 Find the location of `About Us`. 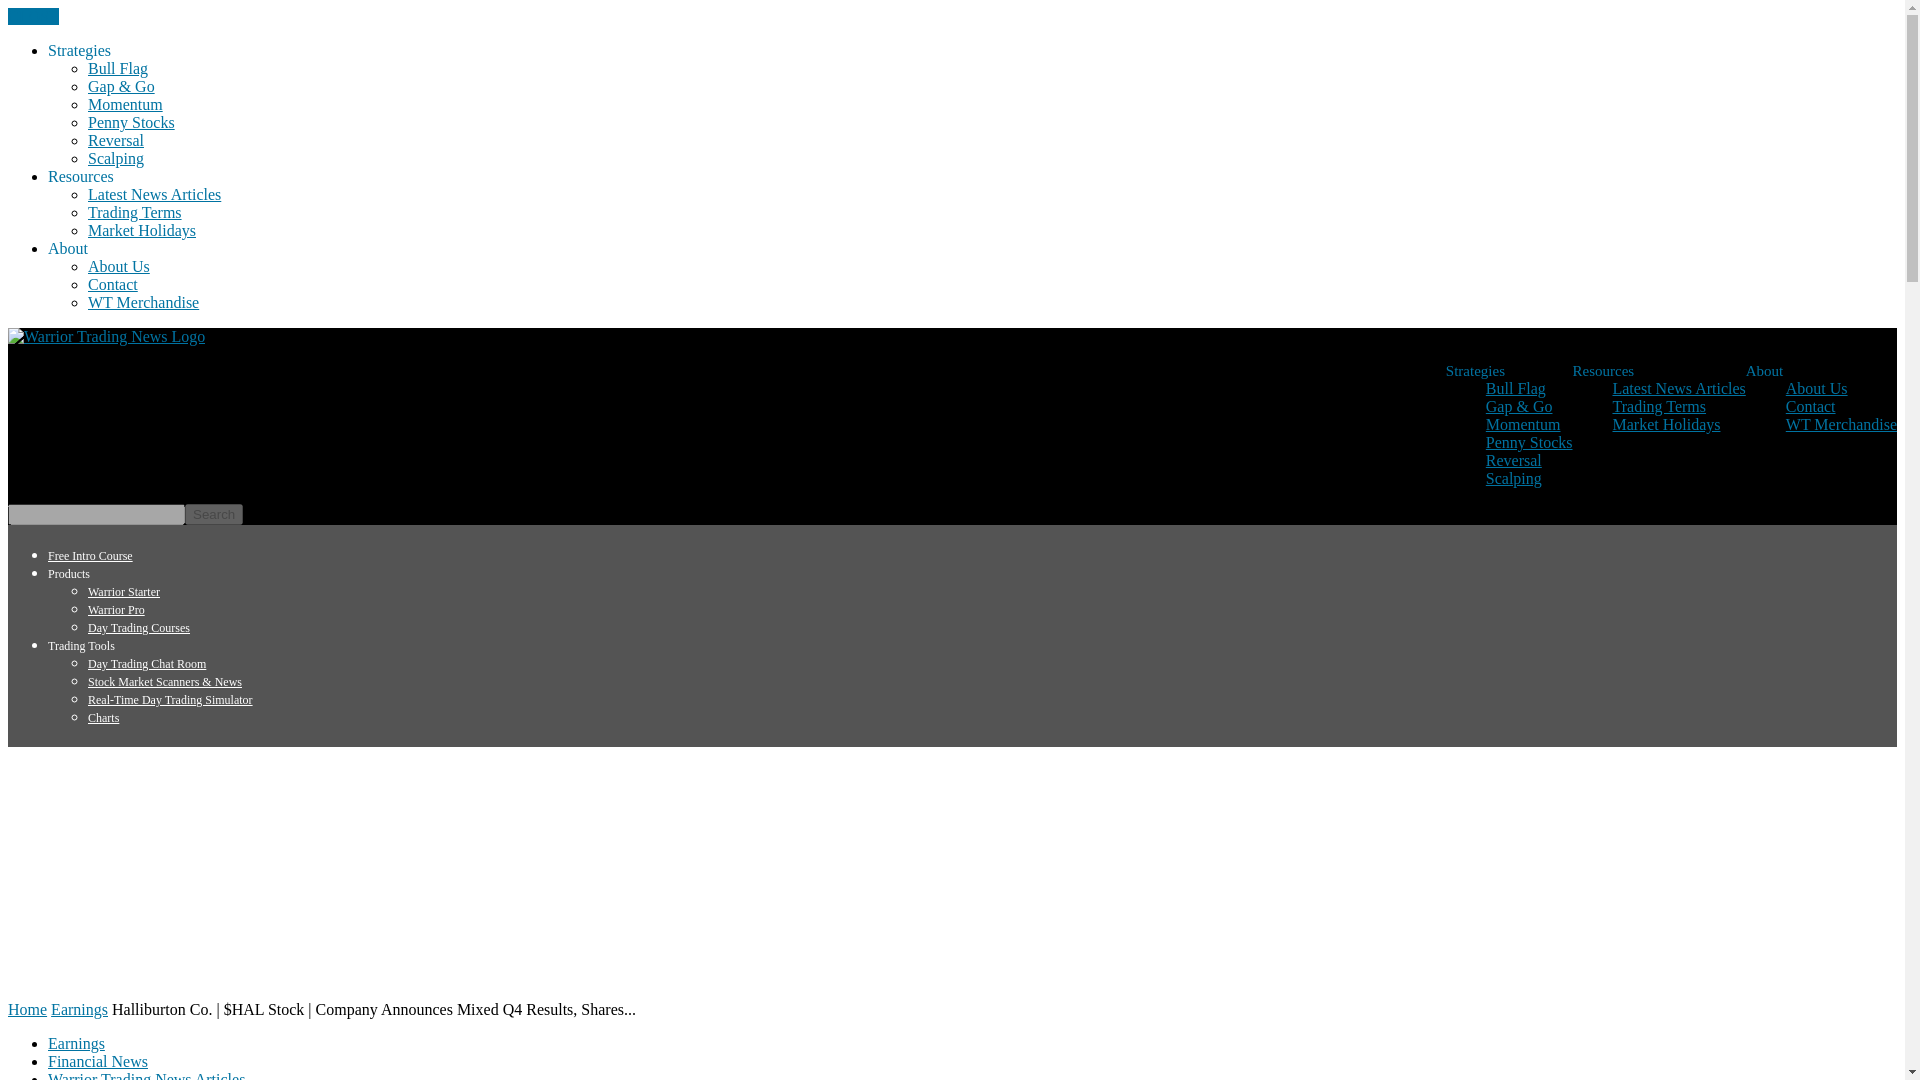

About Us is located at coordinates (1816, 388).